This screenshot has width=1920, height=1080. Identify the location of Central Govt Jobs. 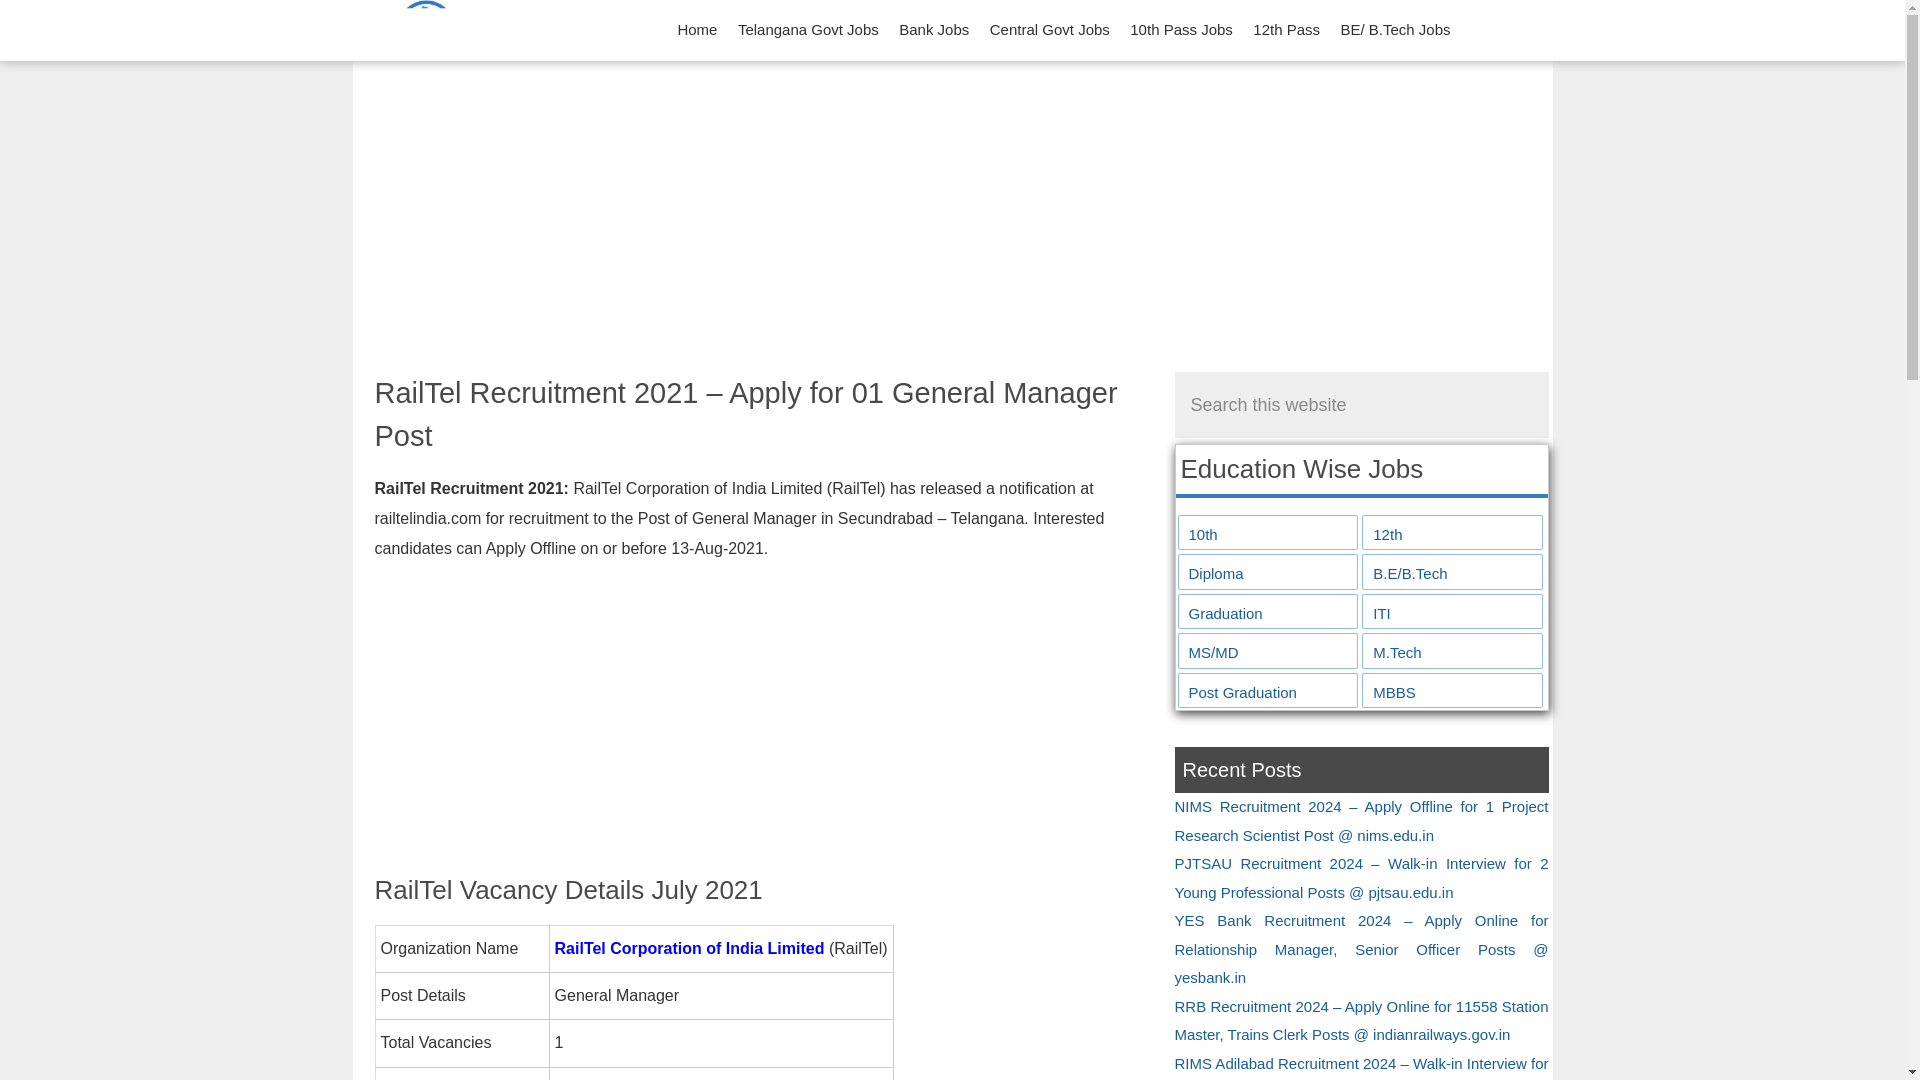
(1049, 30).